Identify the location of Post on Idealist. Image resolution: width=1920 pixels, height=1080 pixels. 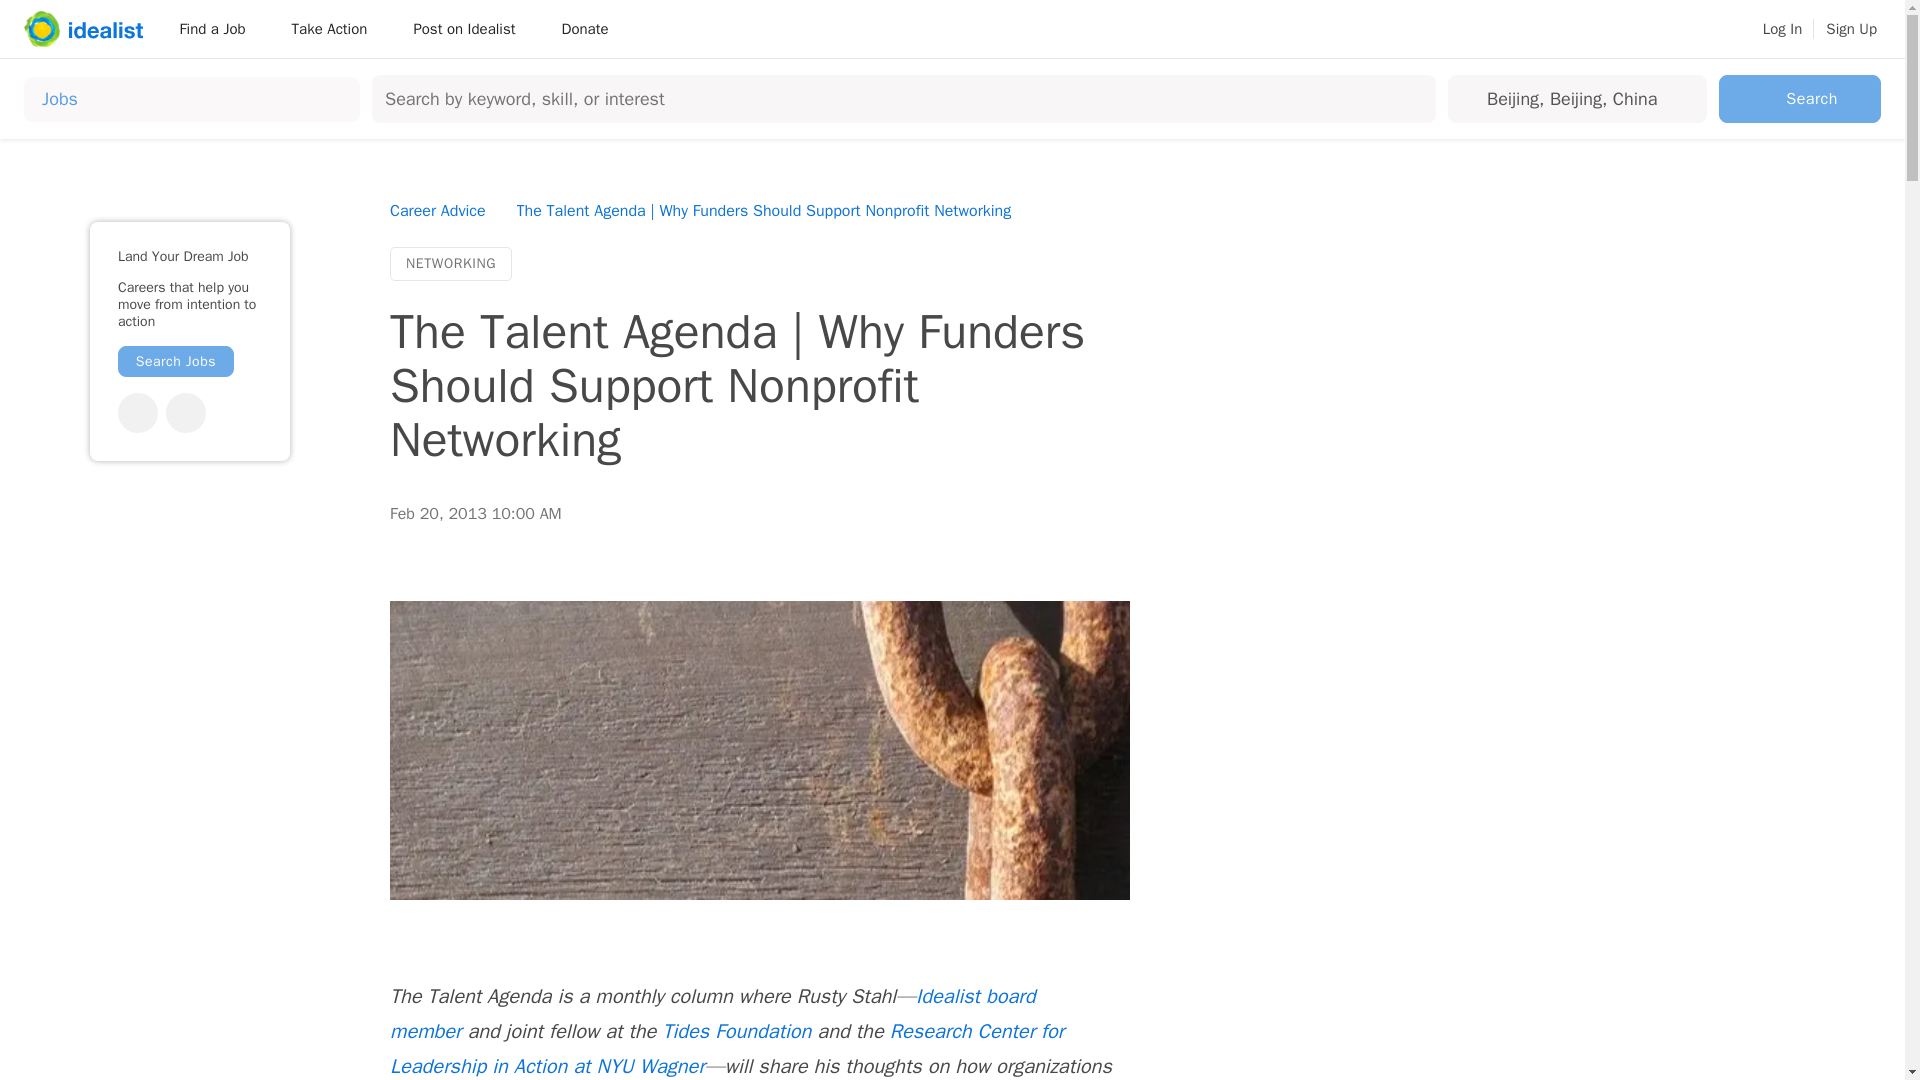
(471, 28).